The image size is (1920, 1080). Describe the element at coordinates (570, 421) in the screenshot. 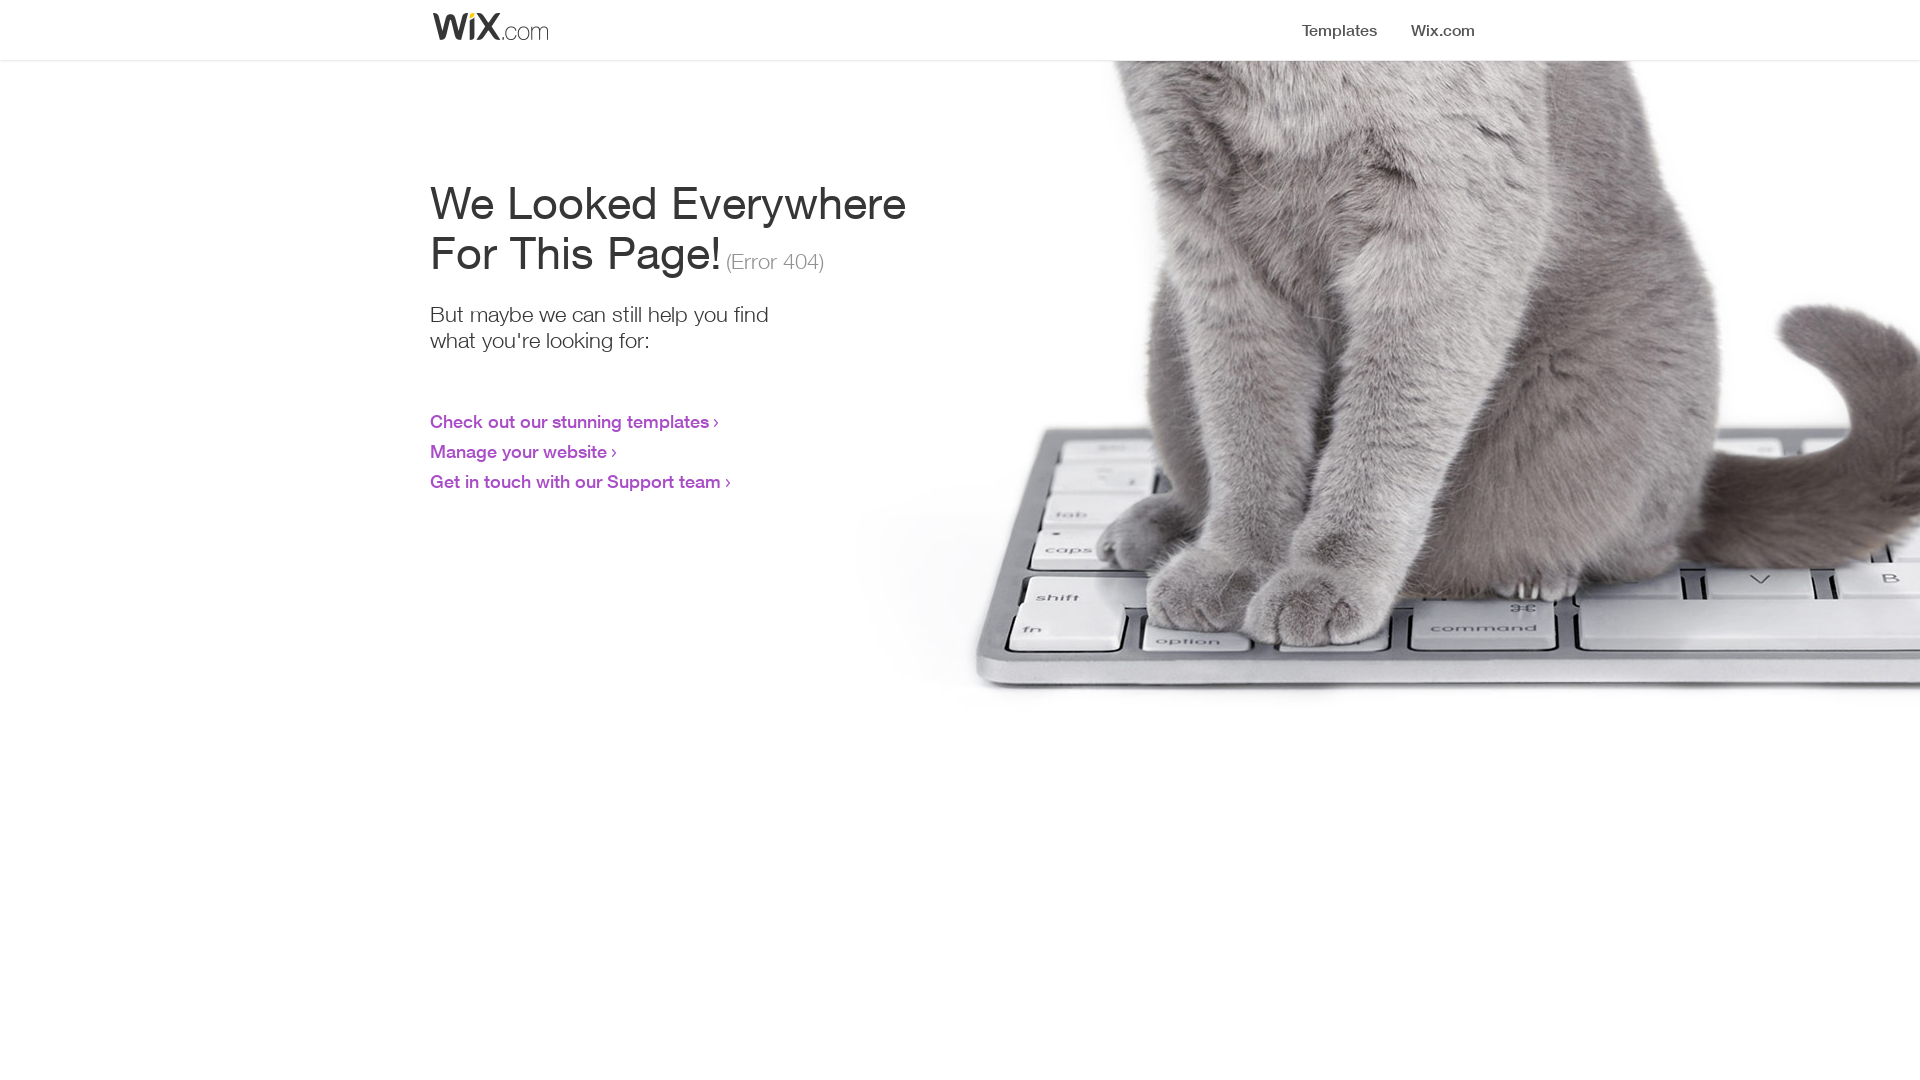

I see `Check out our stunning templates` at that location.